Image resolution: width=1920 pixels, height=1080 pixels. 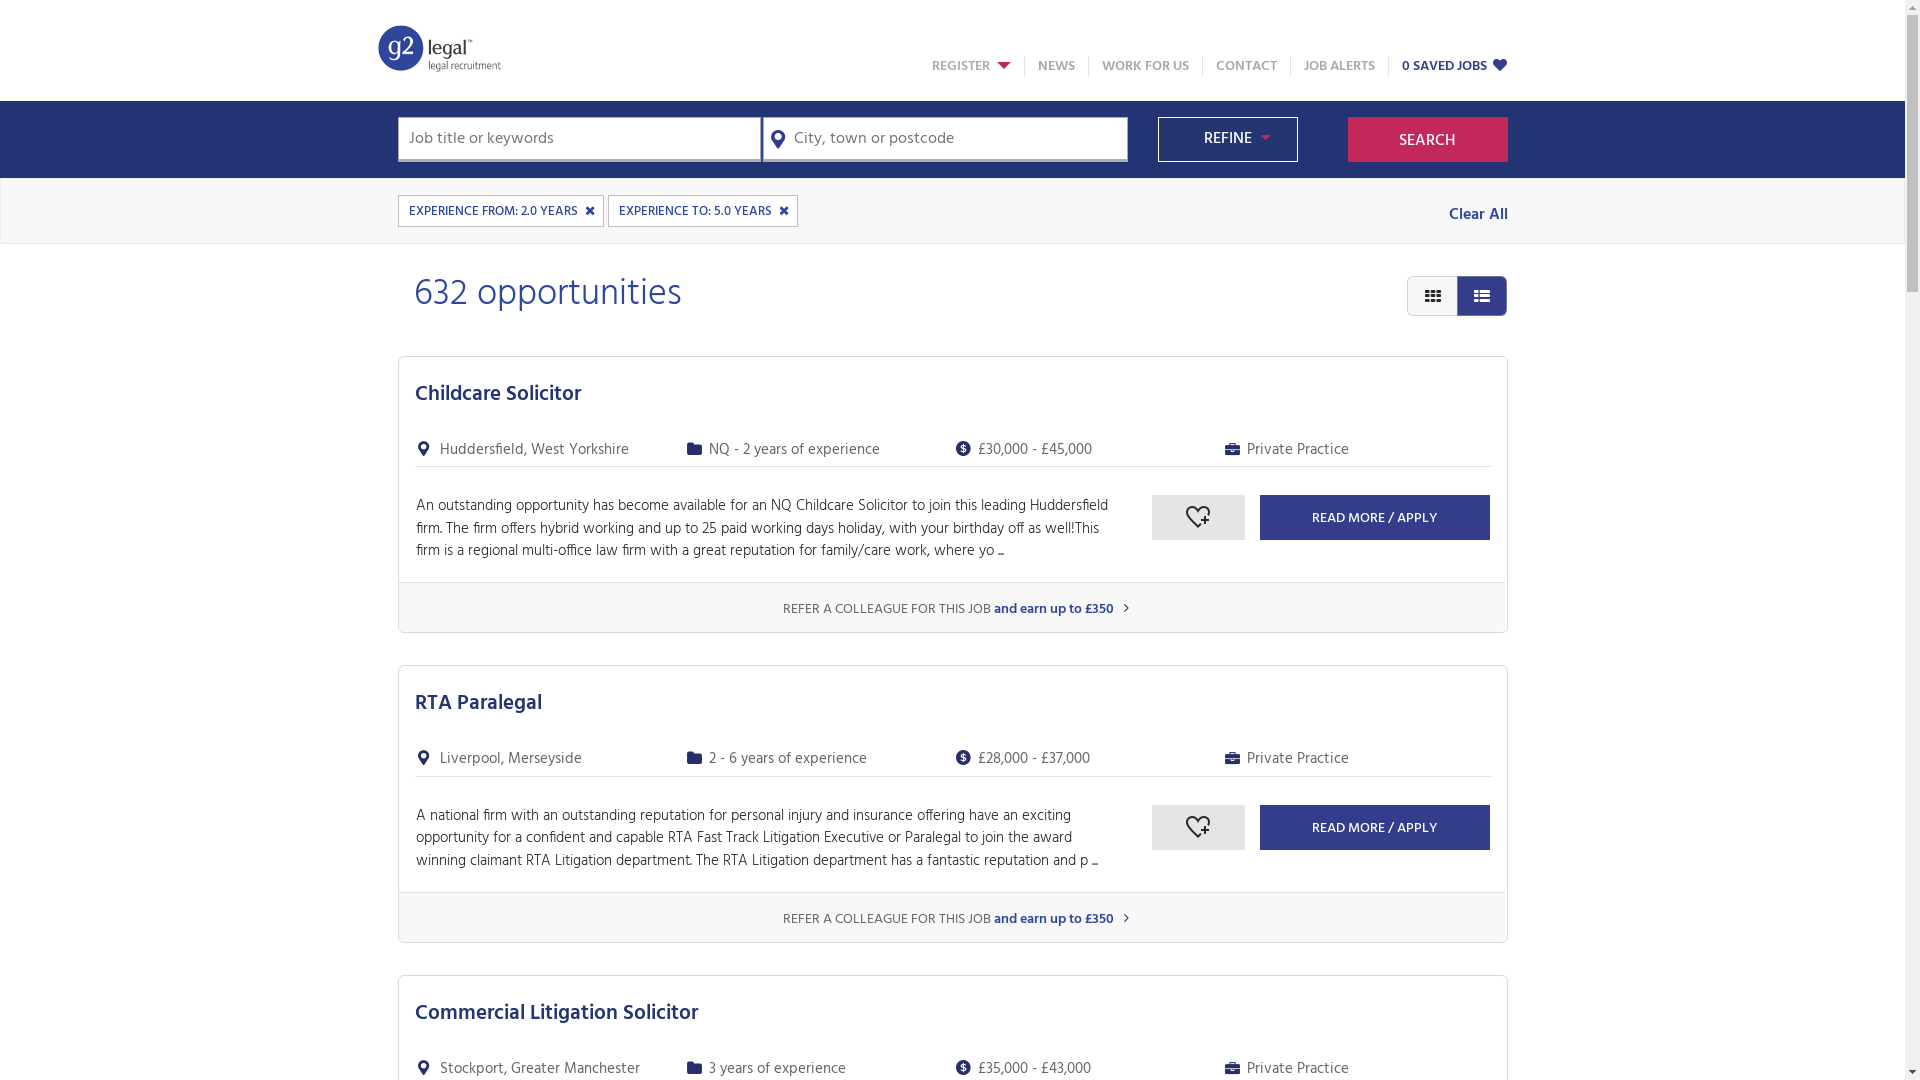 I want to click on Childcare Solicitor, so click(x=497, y=394).